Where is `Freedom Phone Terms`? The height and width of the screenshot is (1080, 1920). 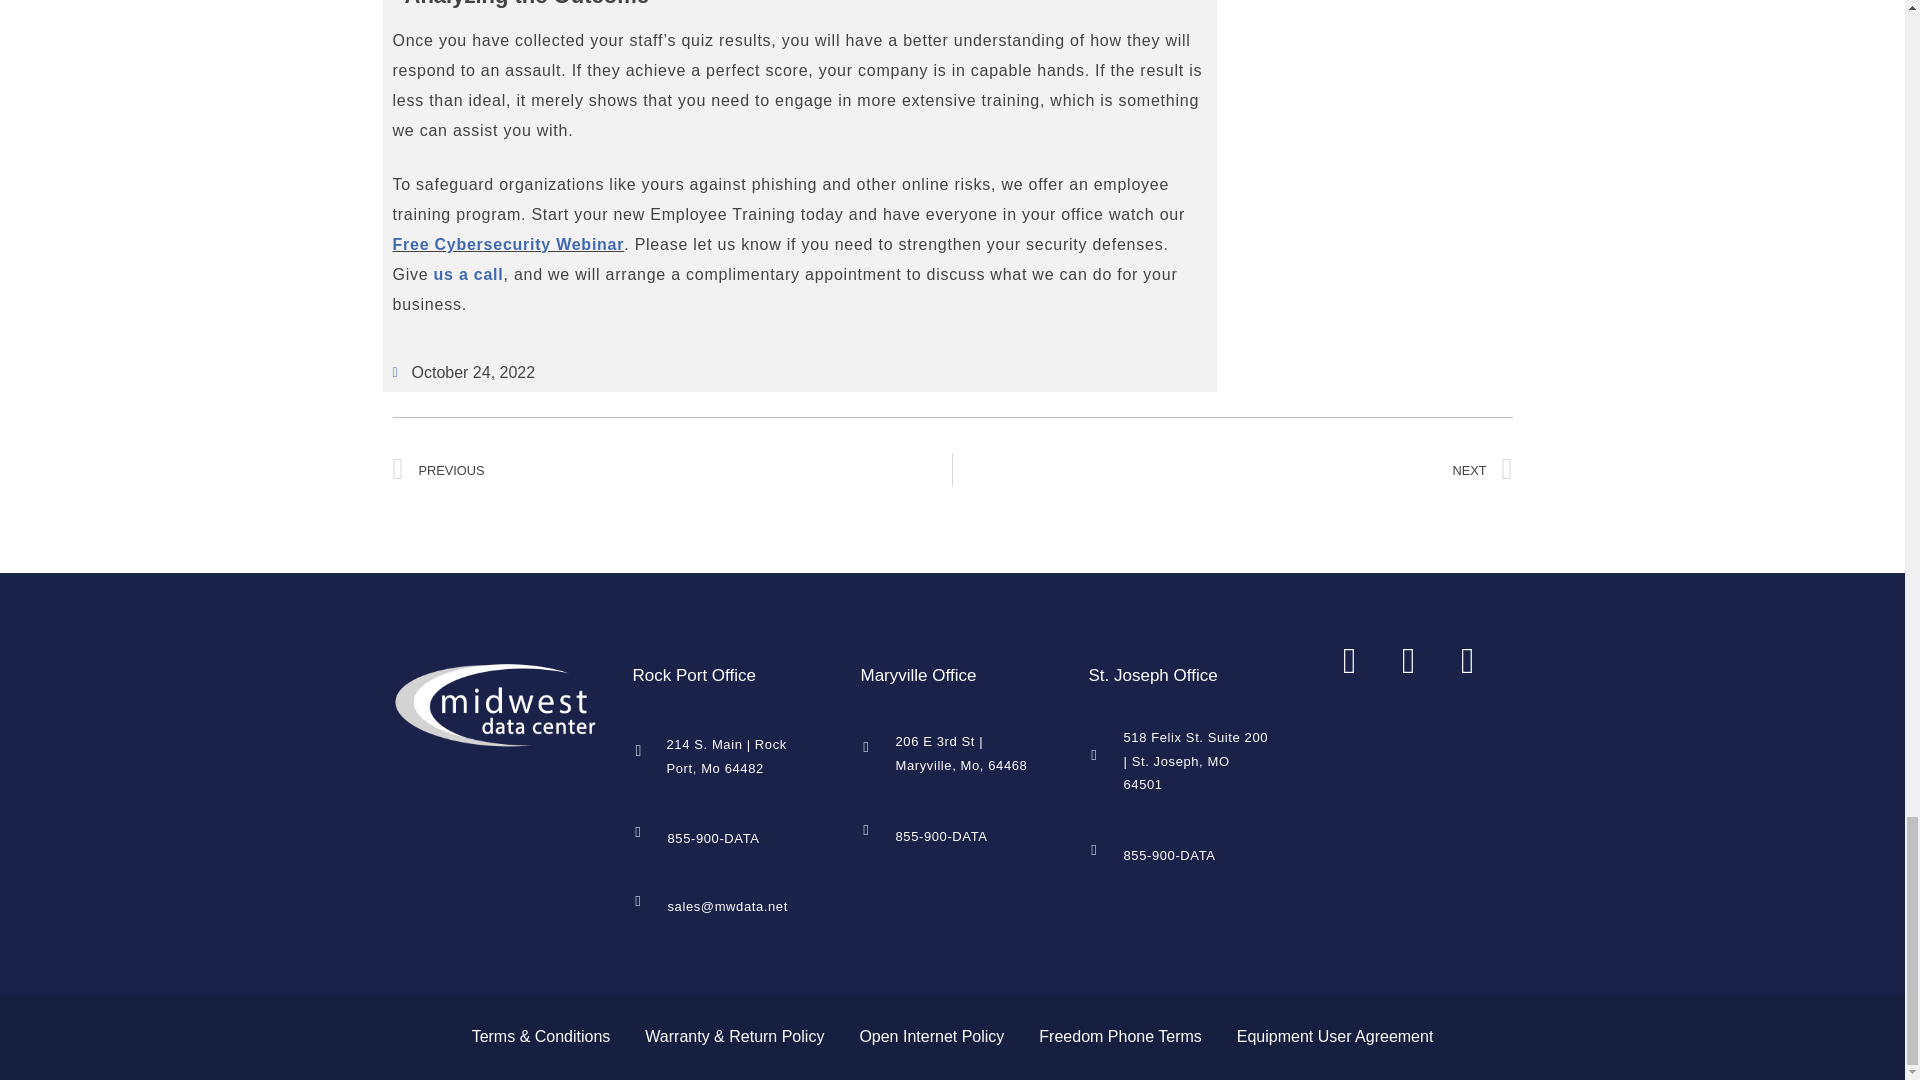
Freedom Phone Terms is located at coordinates (1119, 1036).